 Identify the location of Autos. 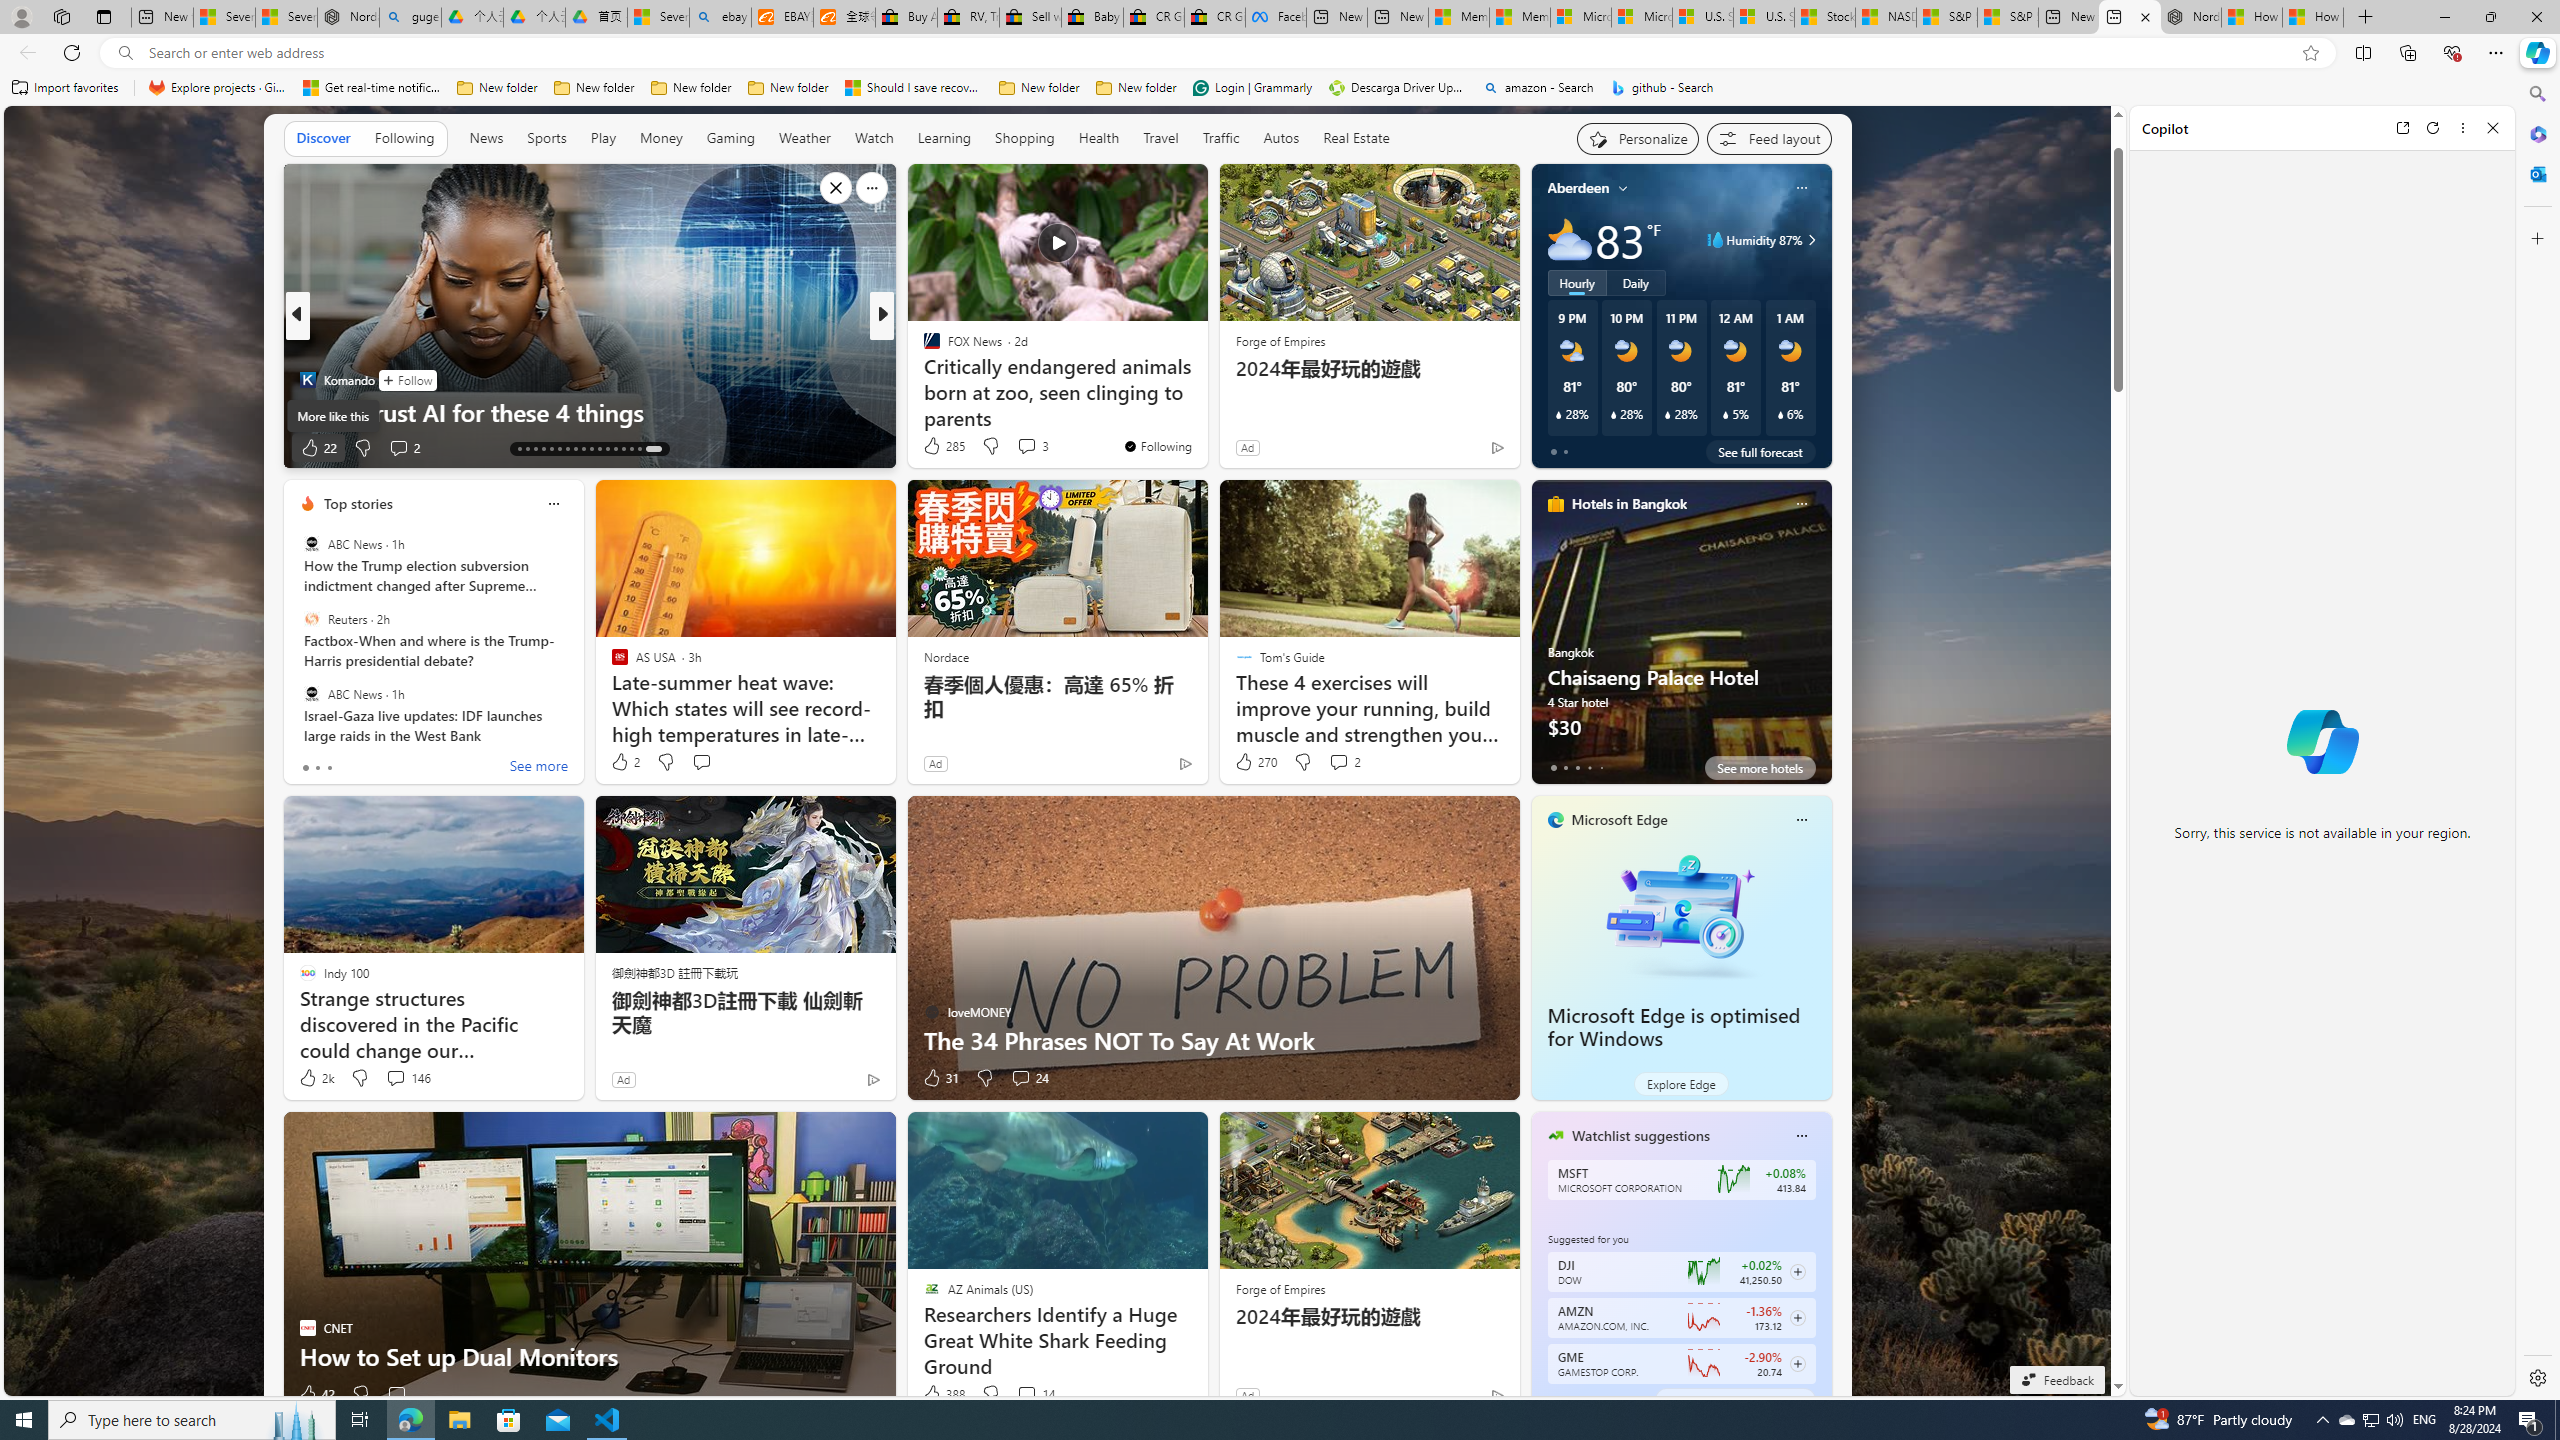
(1280, 139).